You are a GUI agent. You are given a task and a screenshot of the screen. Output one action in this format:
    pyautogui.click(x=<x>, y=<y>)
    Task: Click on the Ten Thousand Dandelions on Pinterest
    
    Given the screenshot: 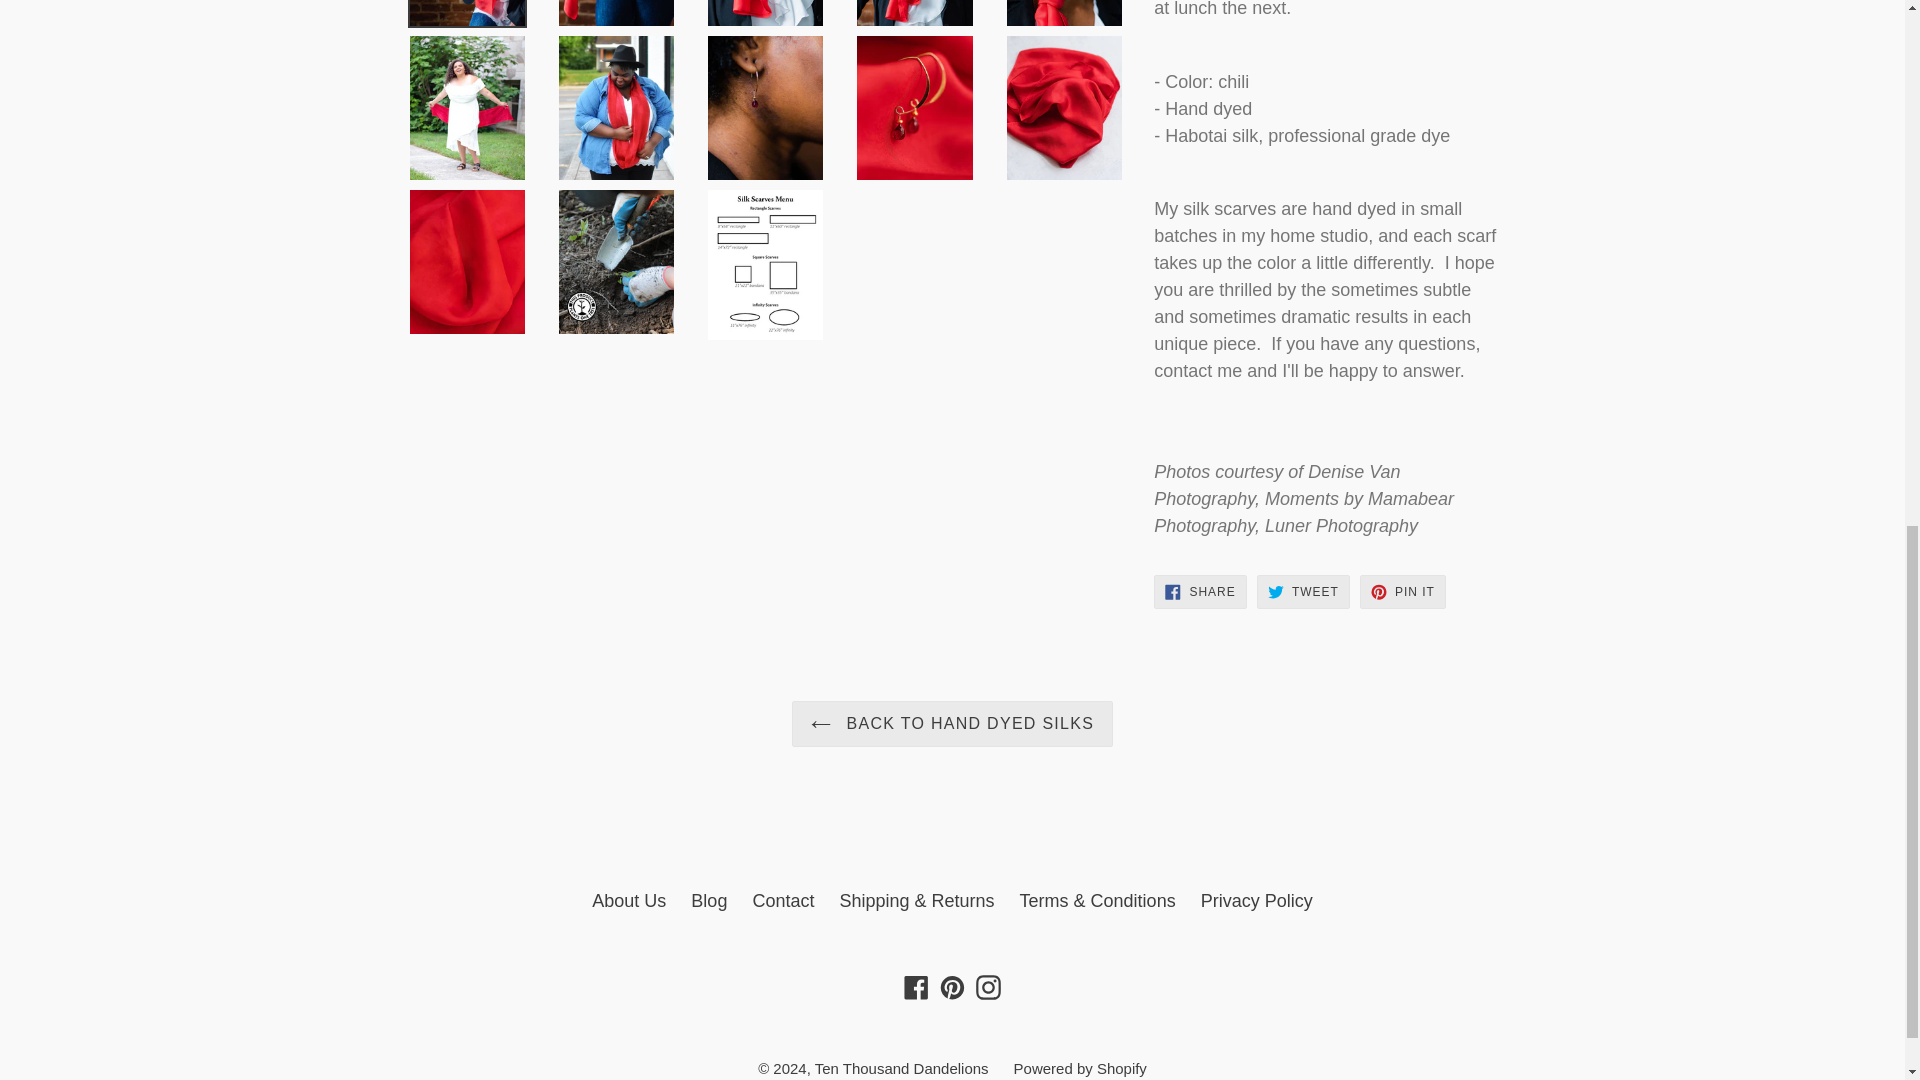 What is the action you would take?
    pyautogui.click(x=952, y=986)
    